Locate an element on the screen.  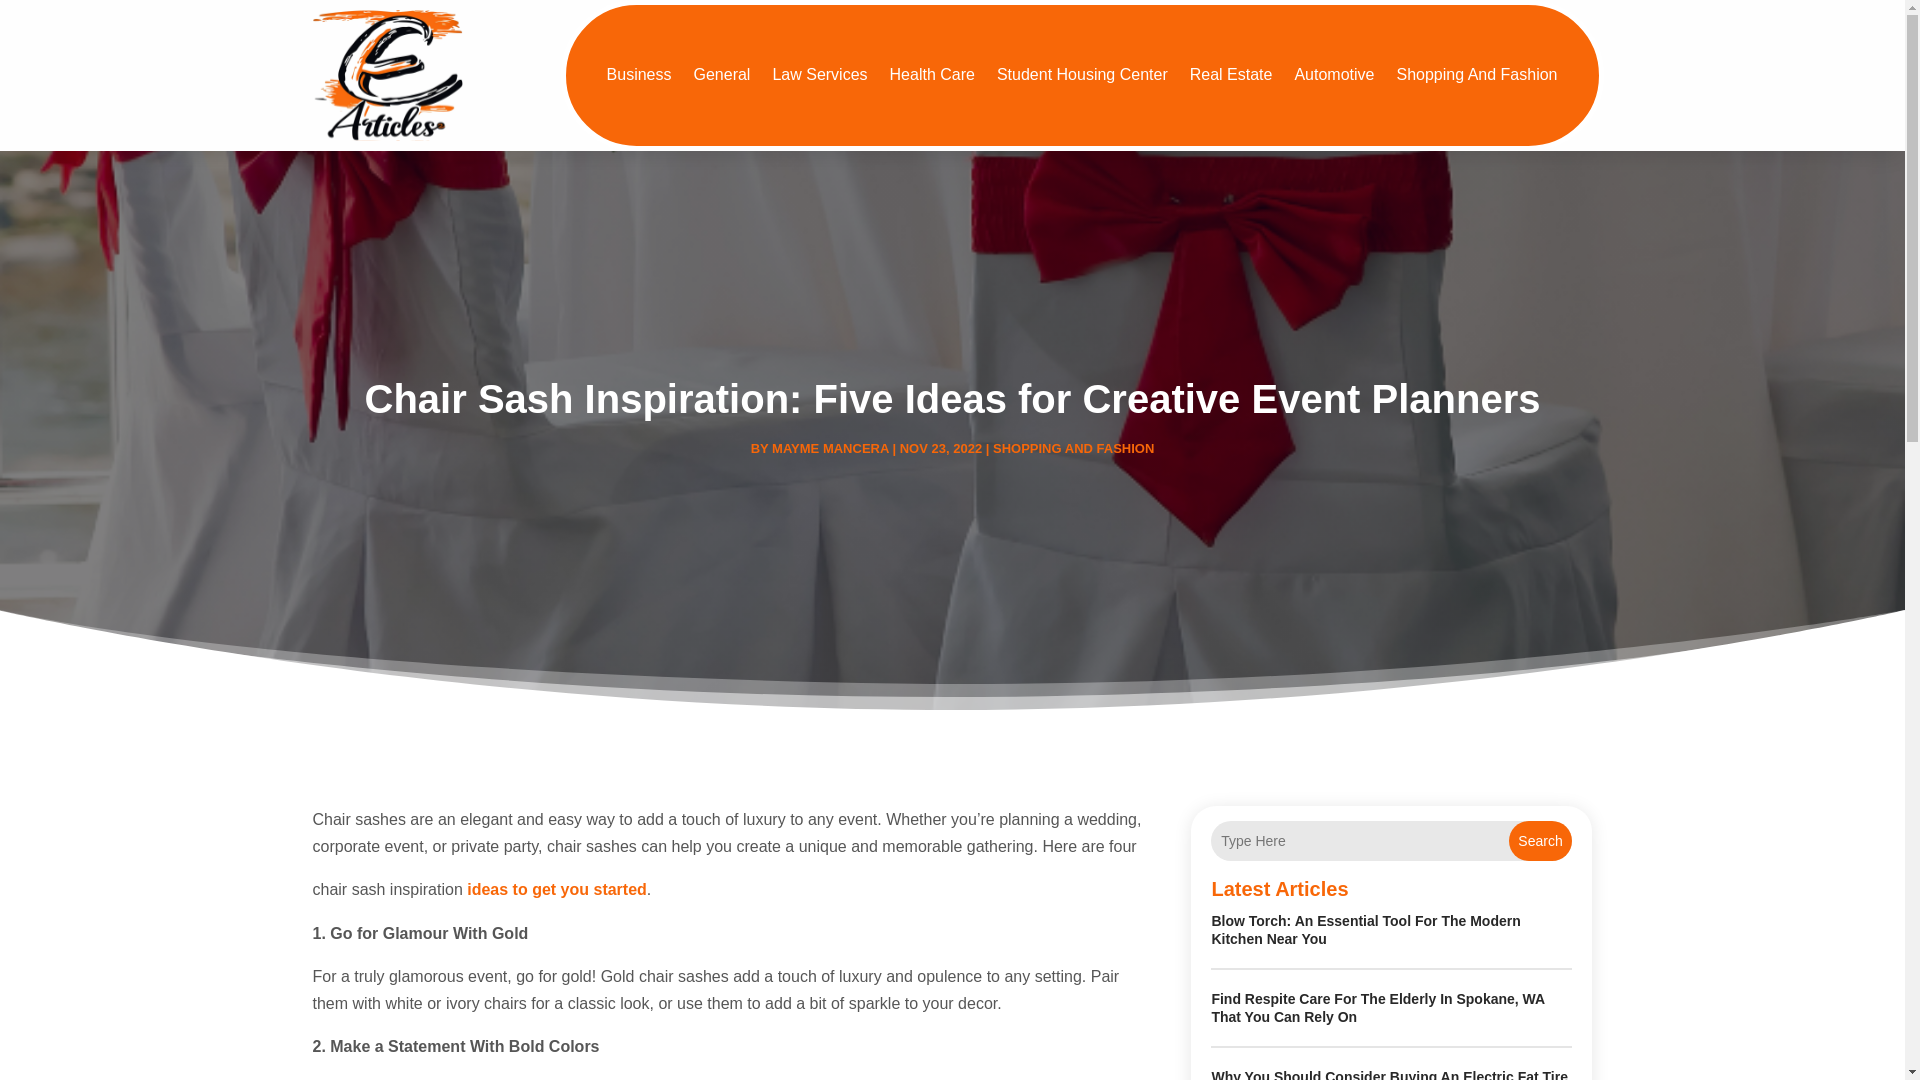
ideas to get you started is located at coordinates (556, 889).